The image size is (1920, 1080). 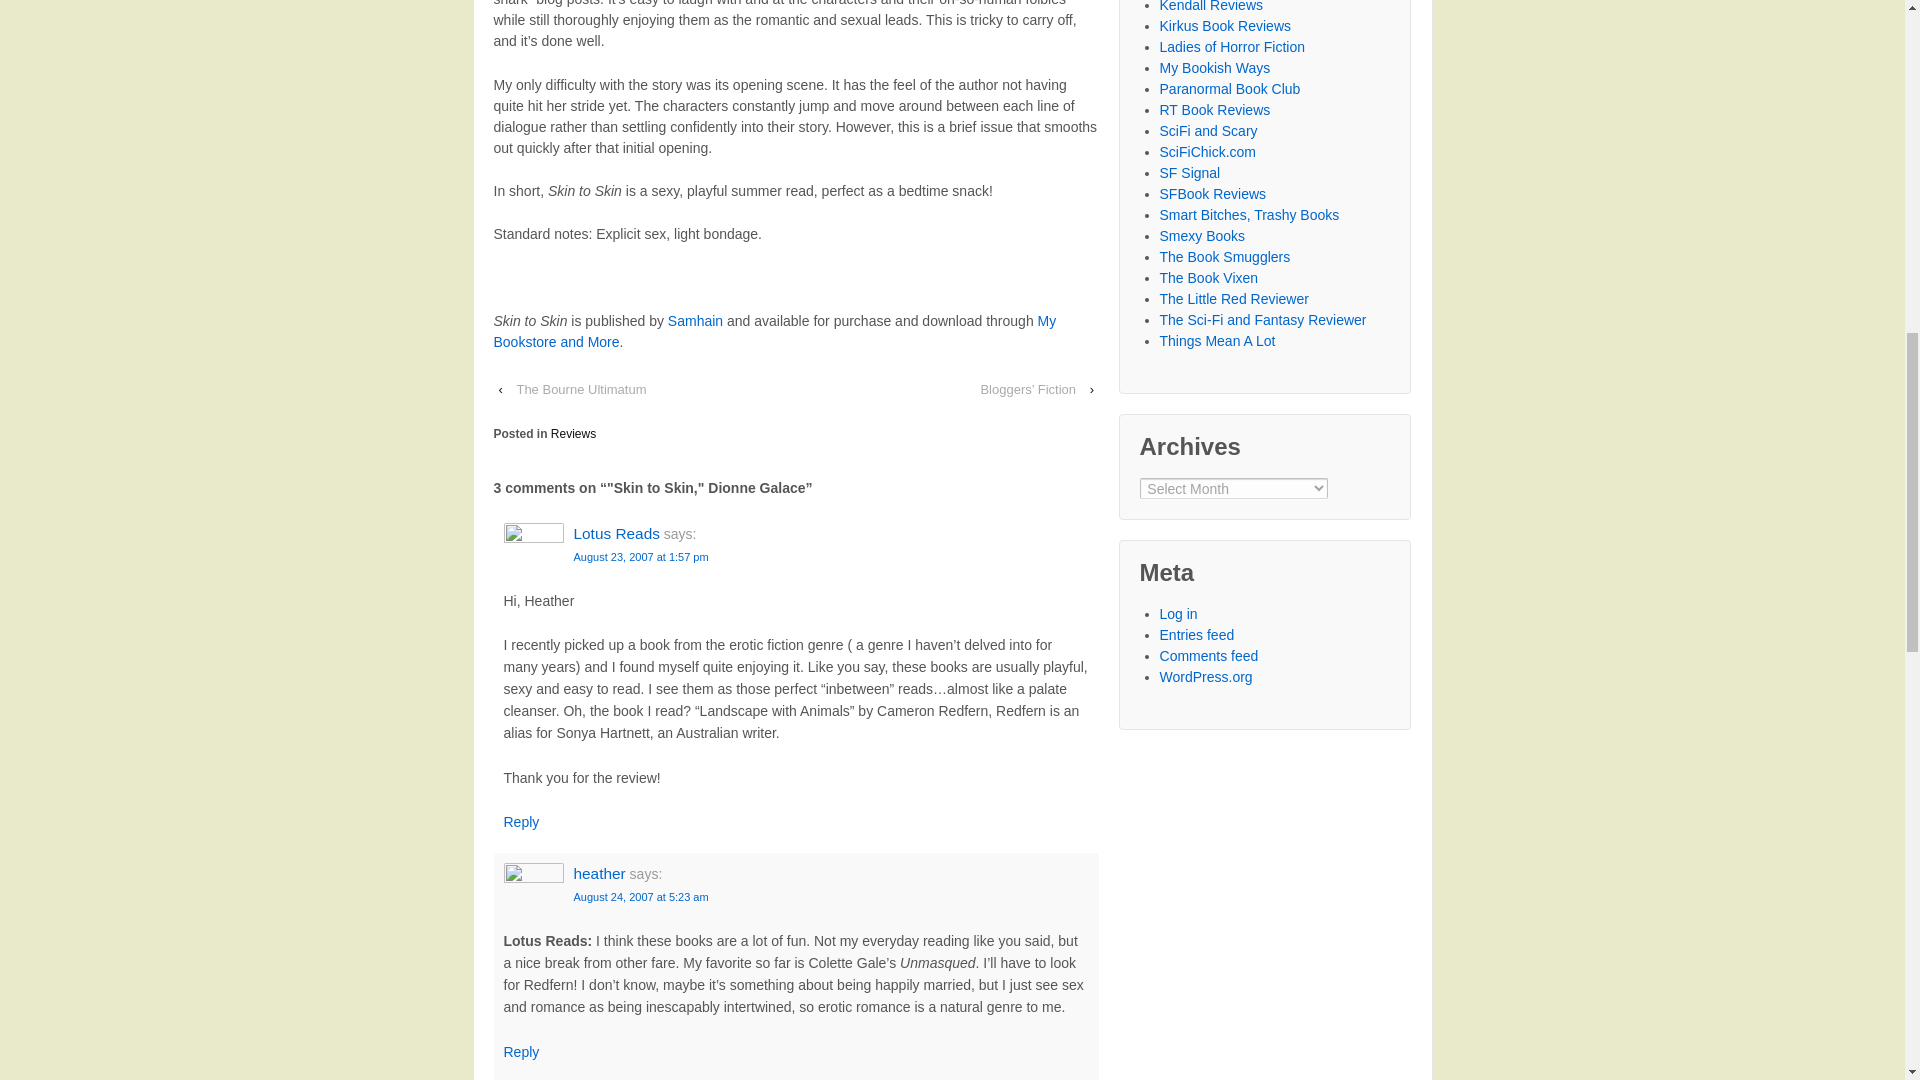 I want to click on Samhain, so click(x=696, y=321).